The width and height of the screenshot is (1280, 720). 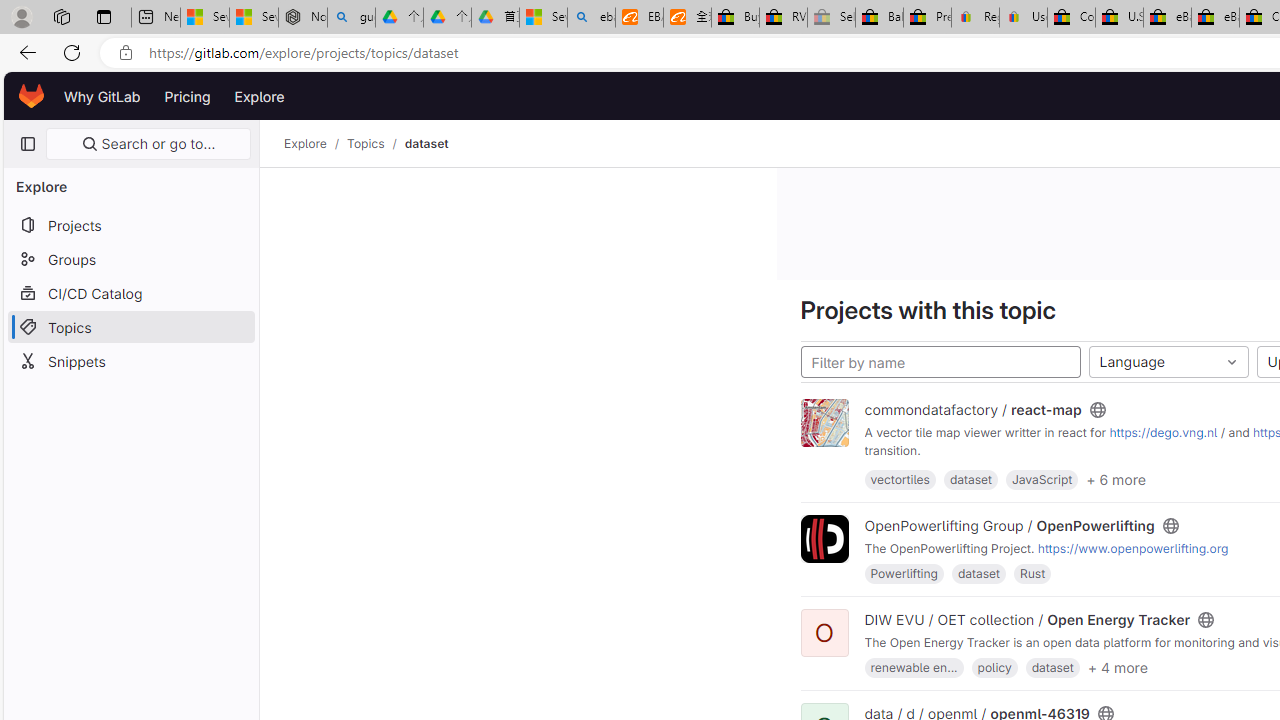 I want to click on https://dego.vng.nl, so click(x=1163, y=432).